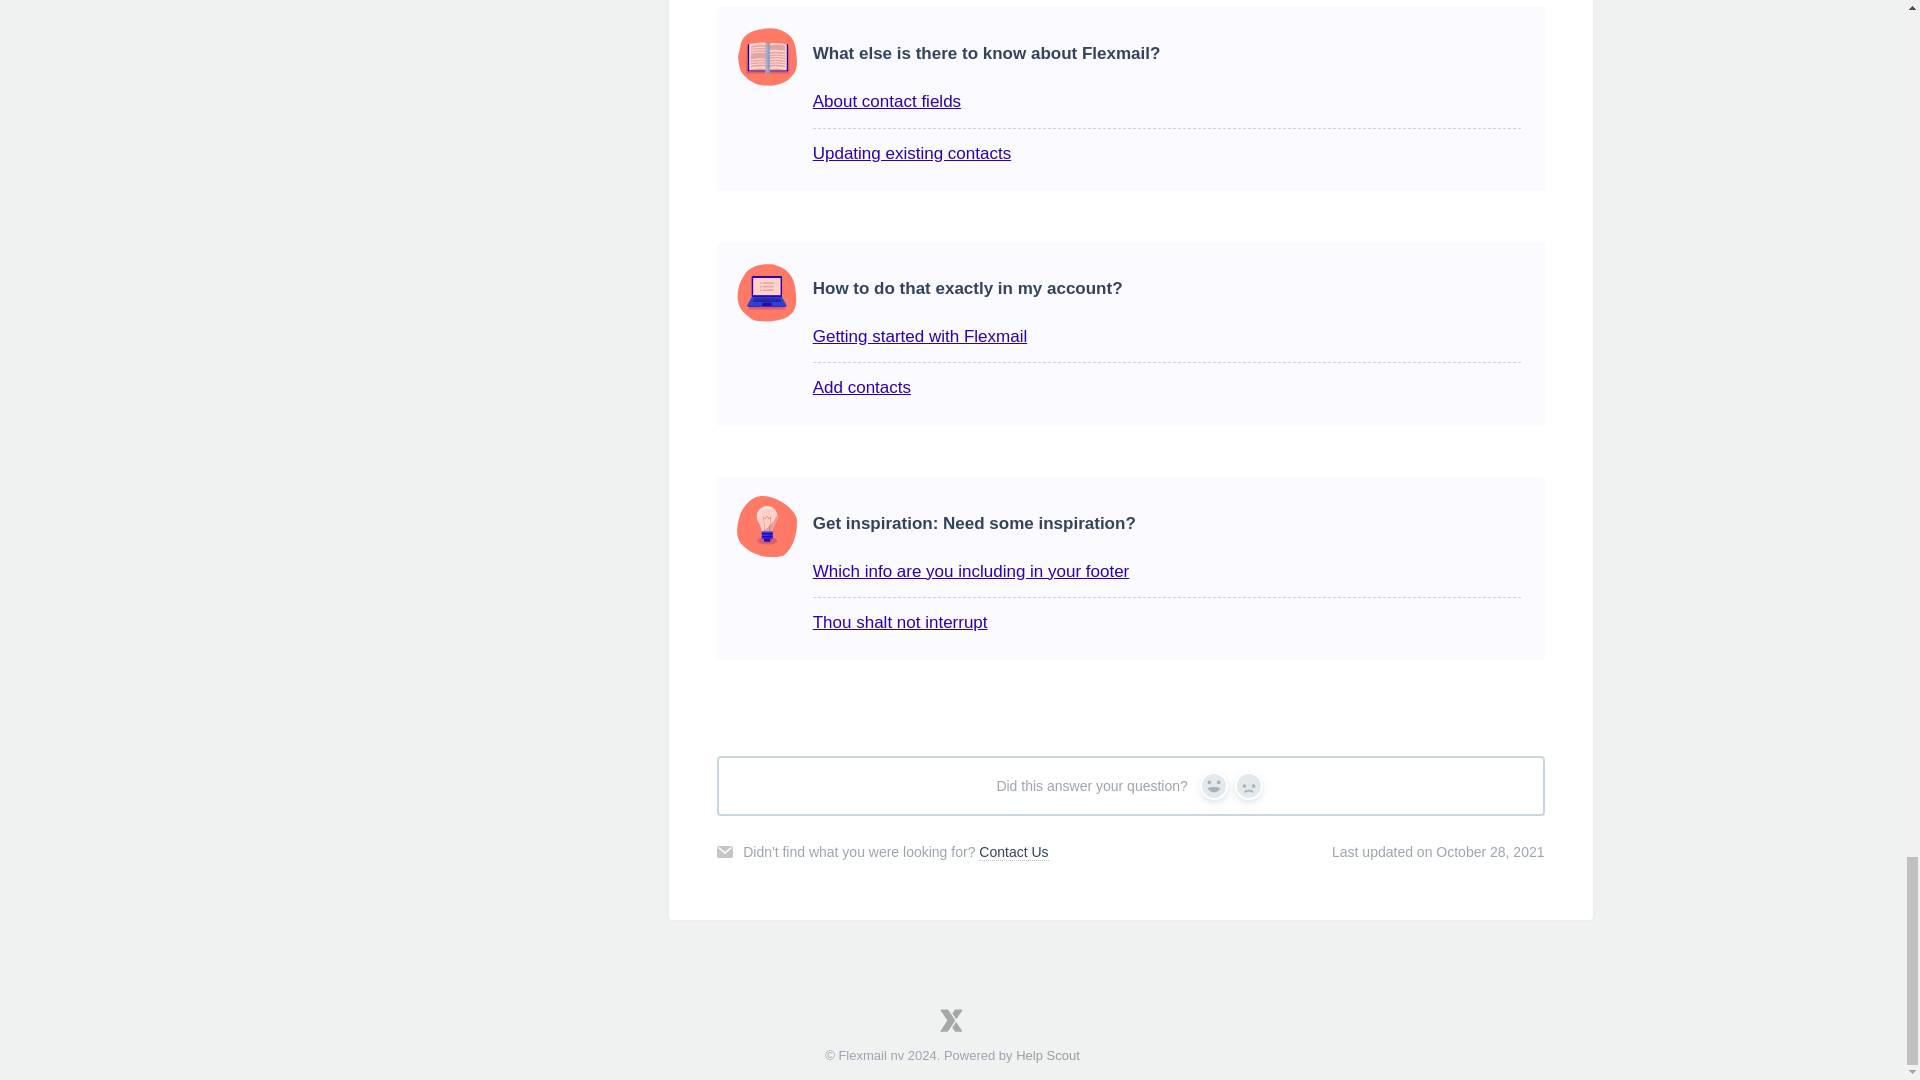 Image resolution: width=1920 pixels, height=1080 pixels. I want to click on Thou shalt not interrupt, so click(900, 622).